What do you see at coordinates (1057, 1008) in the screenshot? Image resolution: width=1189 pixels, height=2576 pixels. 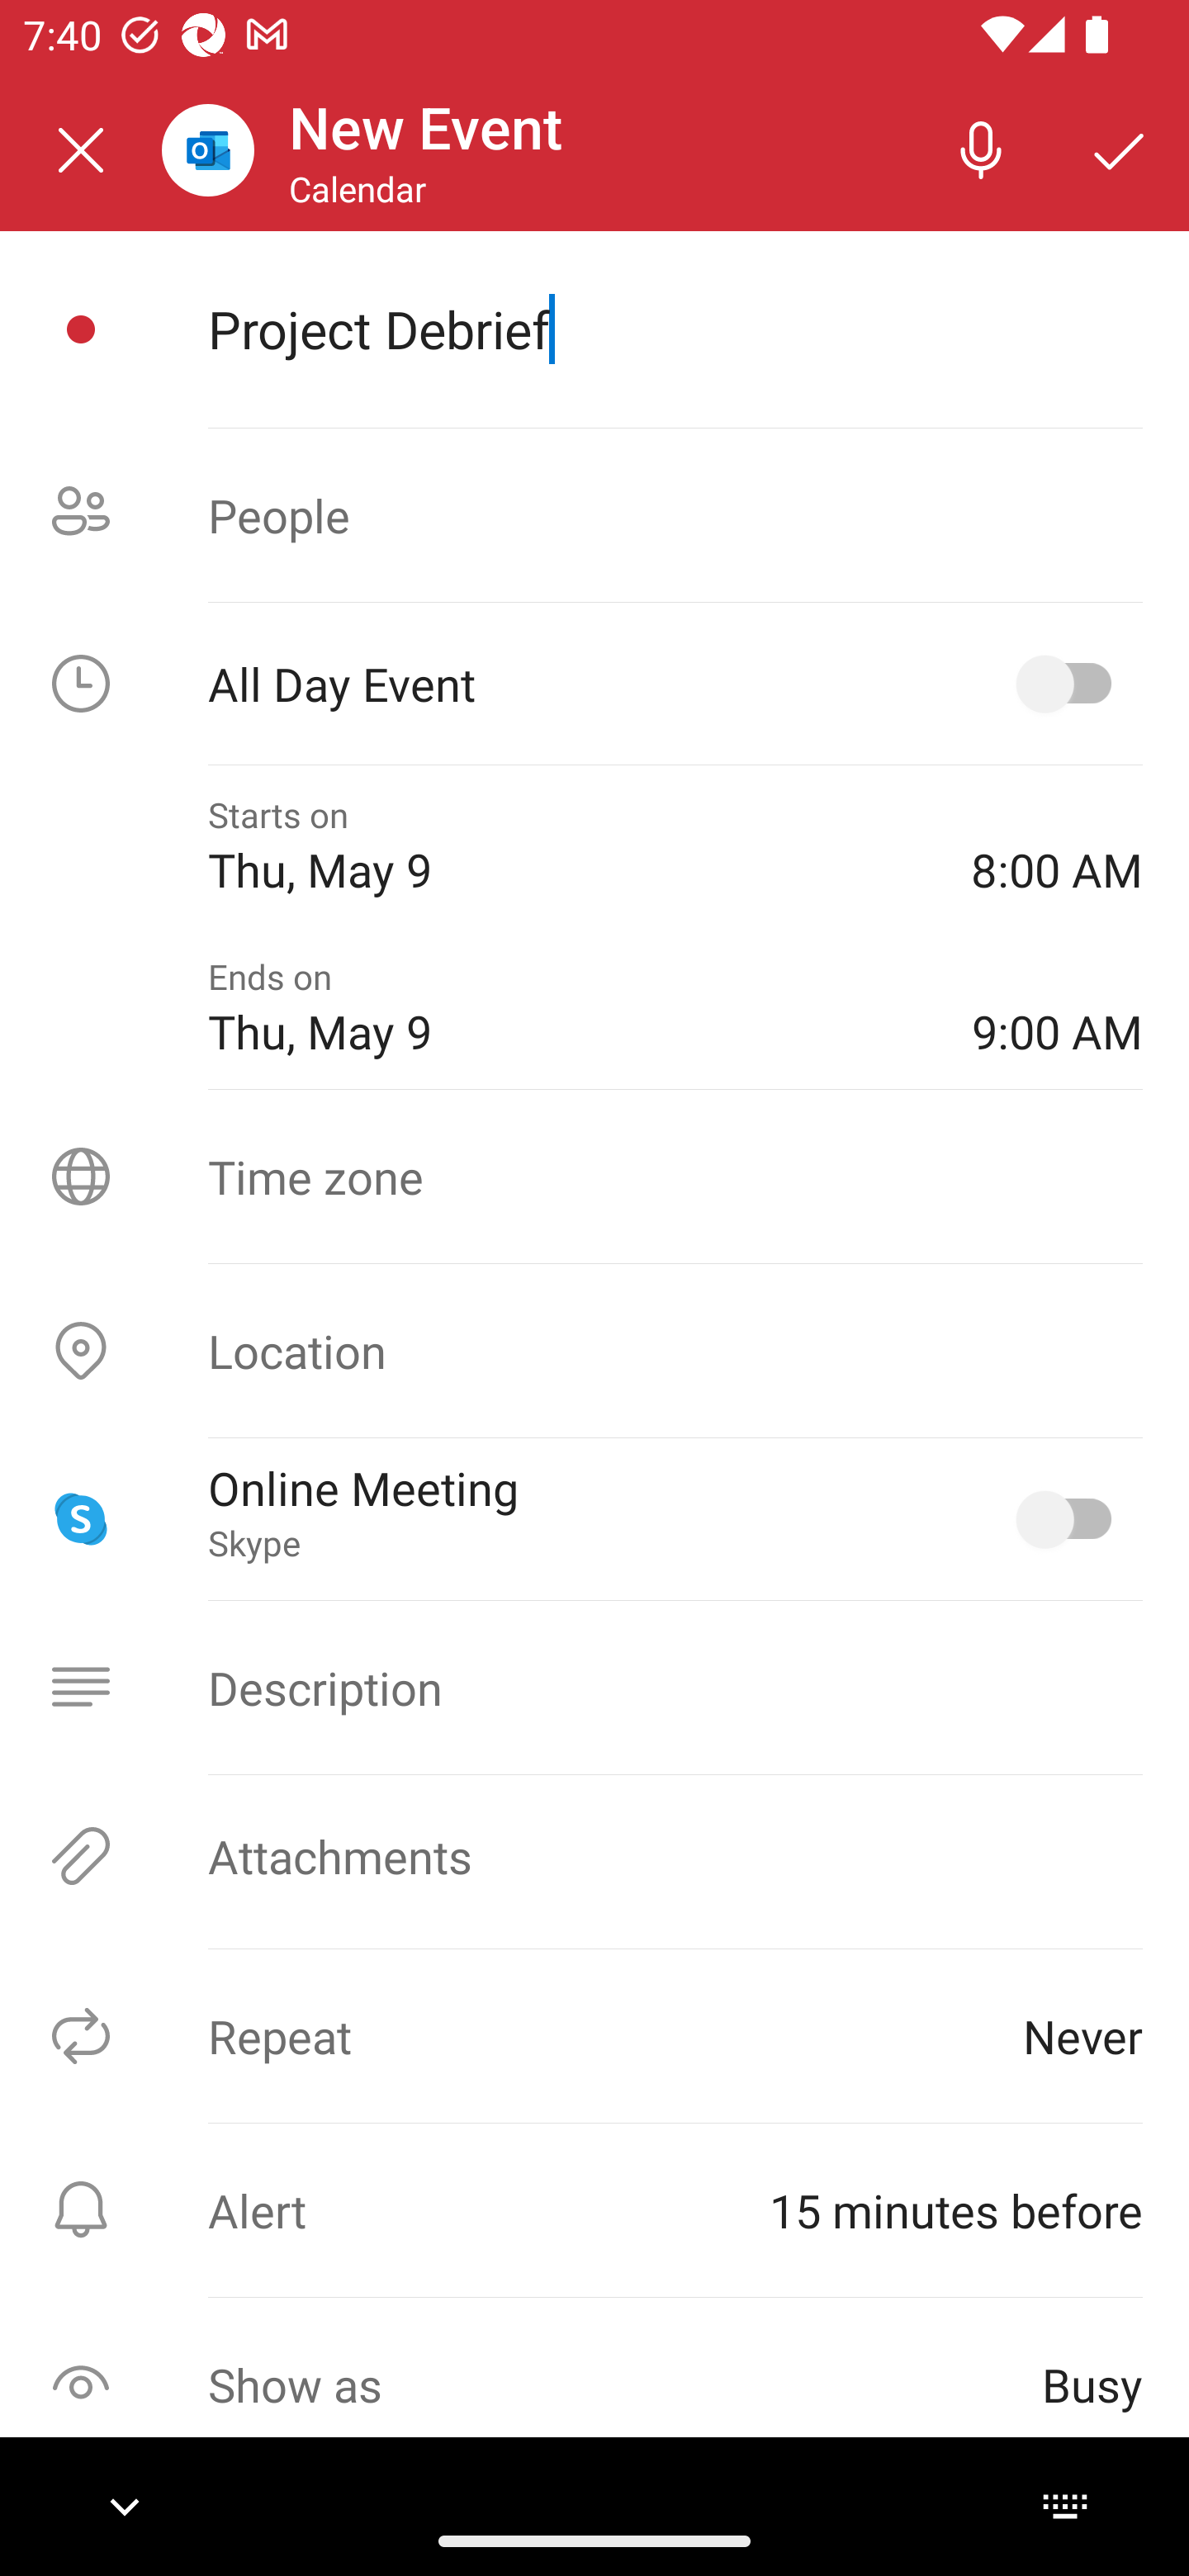 I see `9:00 AM` at bounding box center [1057, 1008].